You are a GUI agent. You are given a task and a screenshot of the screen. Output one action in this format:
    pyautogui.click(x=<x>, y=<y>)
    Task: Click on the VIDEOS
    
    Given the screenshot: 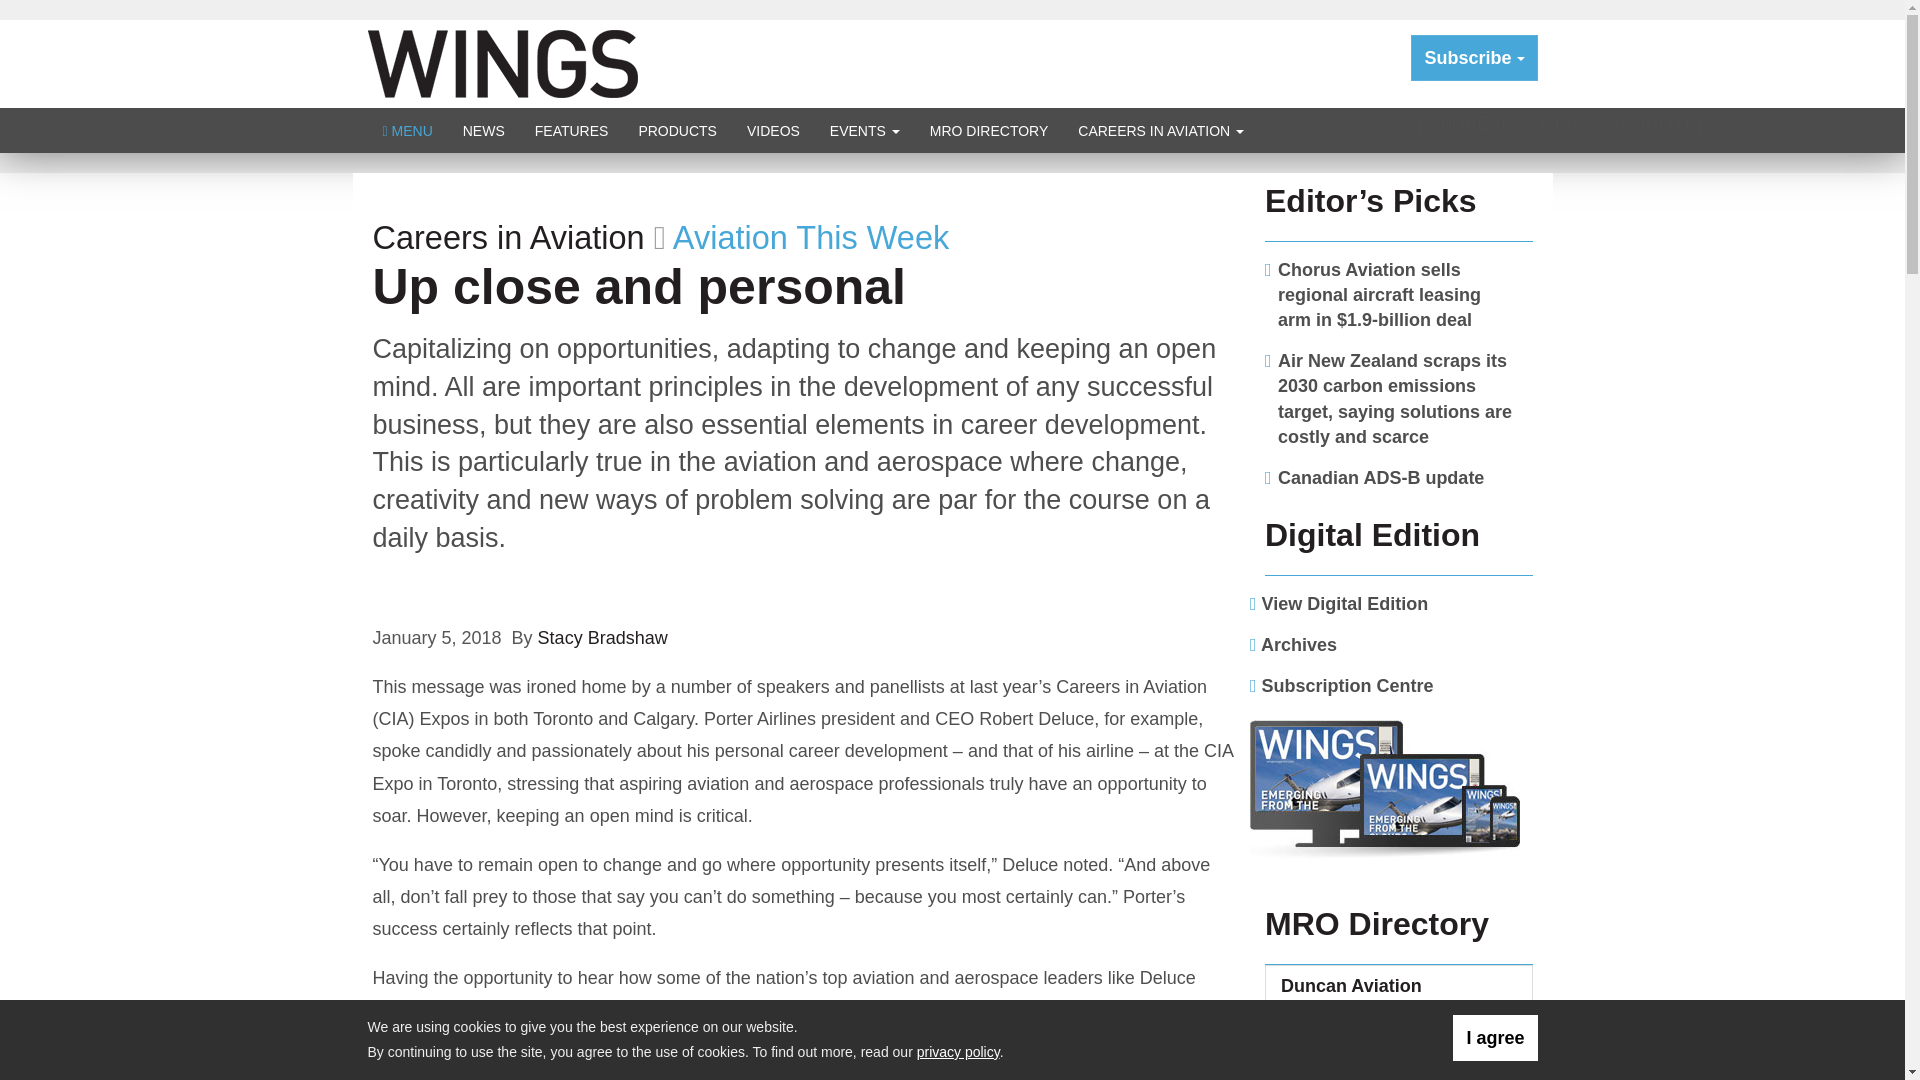 What is the action you would take?
    pyautogui.click(x=772, y=130)
    